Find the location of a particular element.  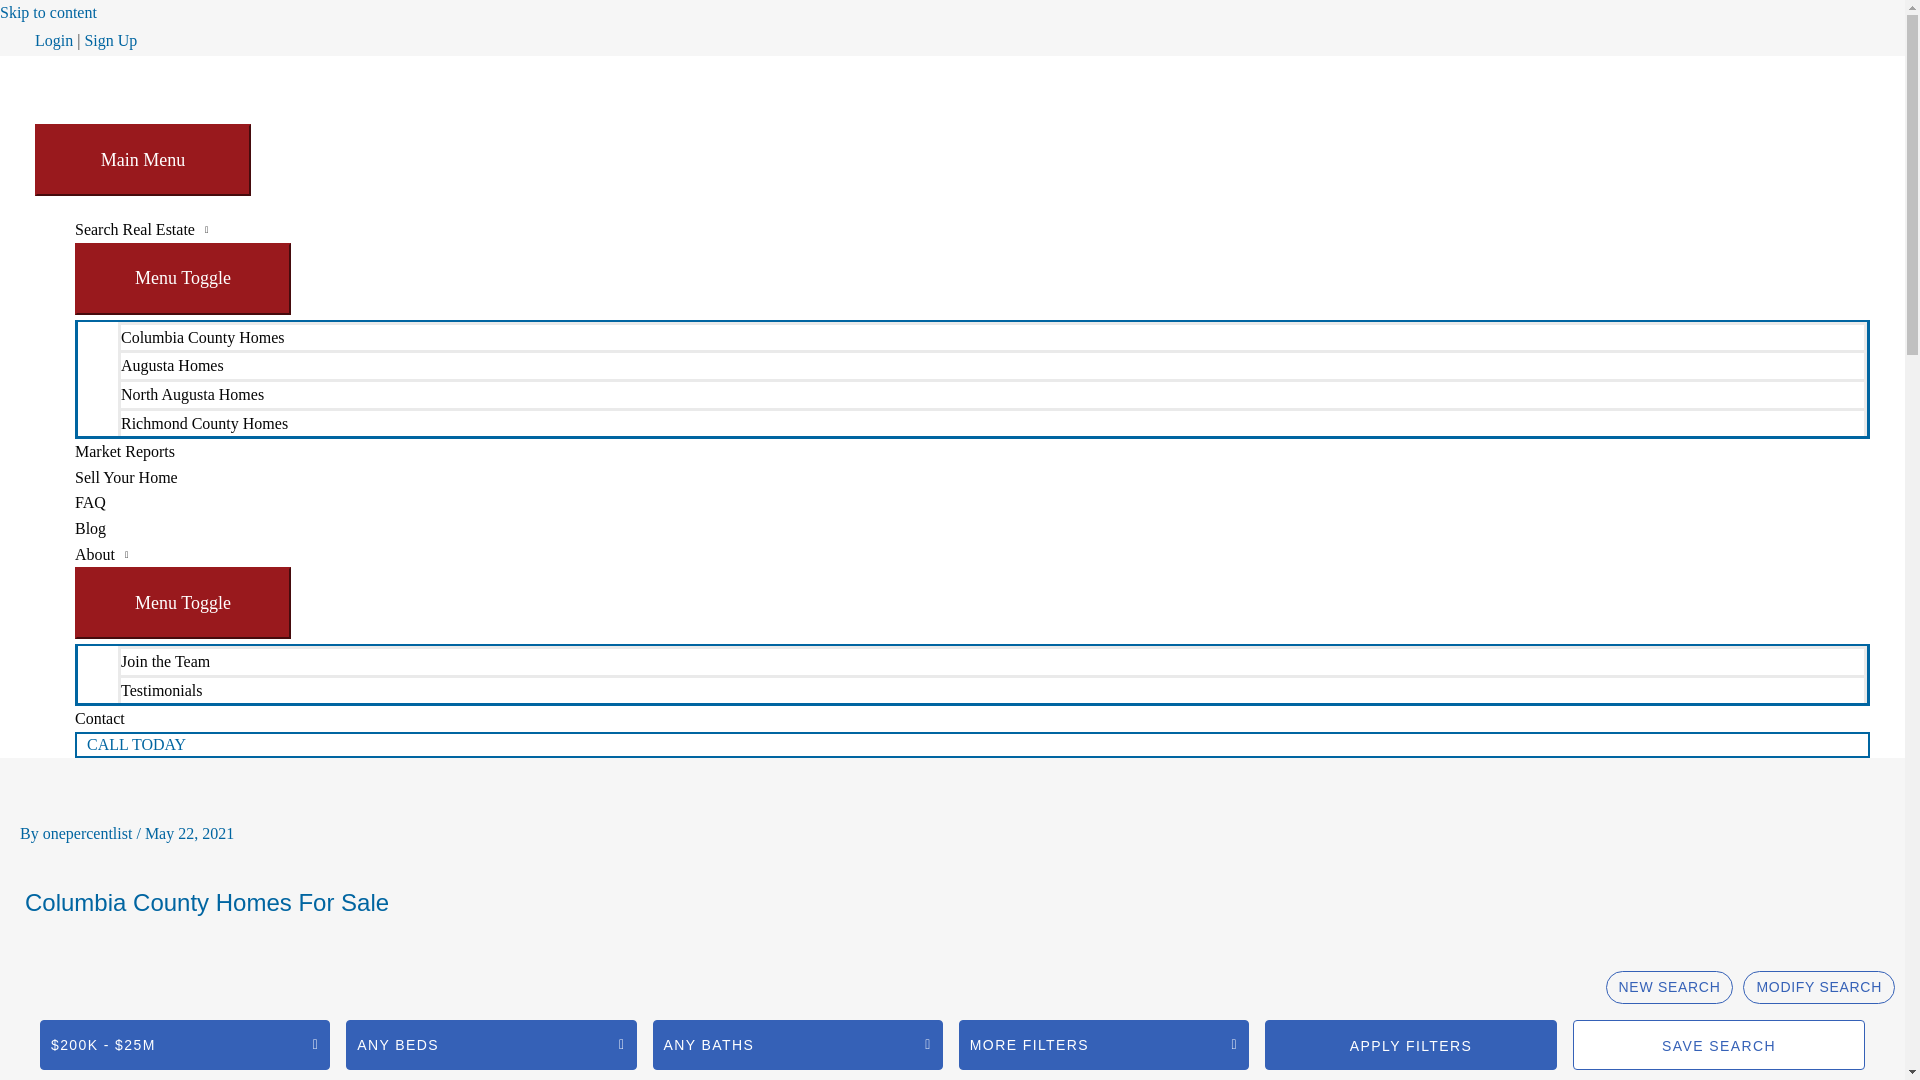

ANY BEDS is located at coordinates (491, 1045).